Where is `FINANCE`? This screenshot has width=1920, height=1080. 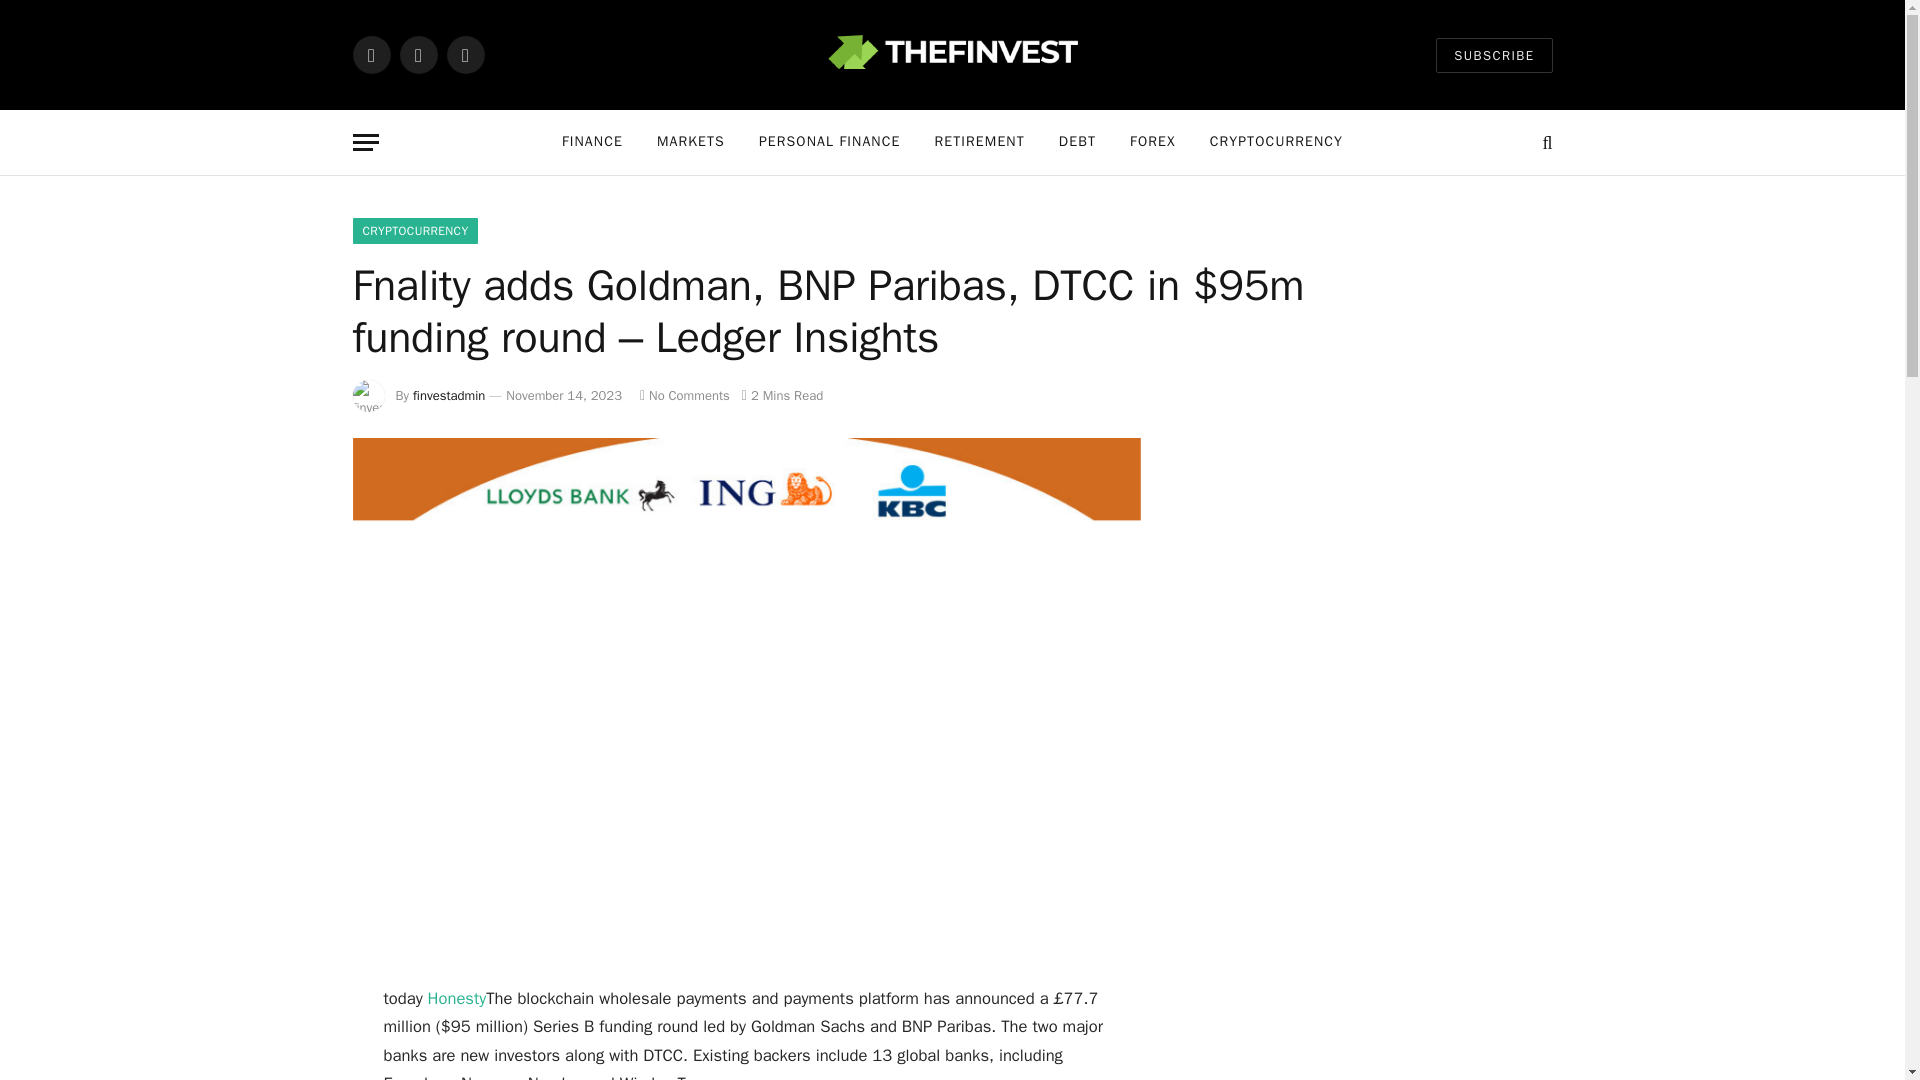
FINANCE is located at coordinates (592, 142).